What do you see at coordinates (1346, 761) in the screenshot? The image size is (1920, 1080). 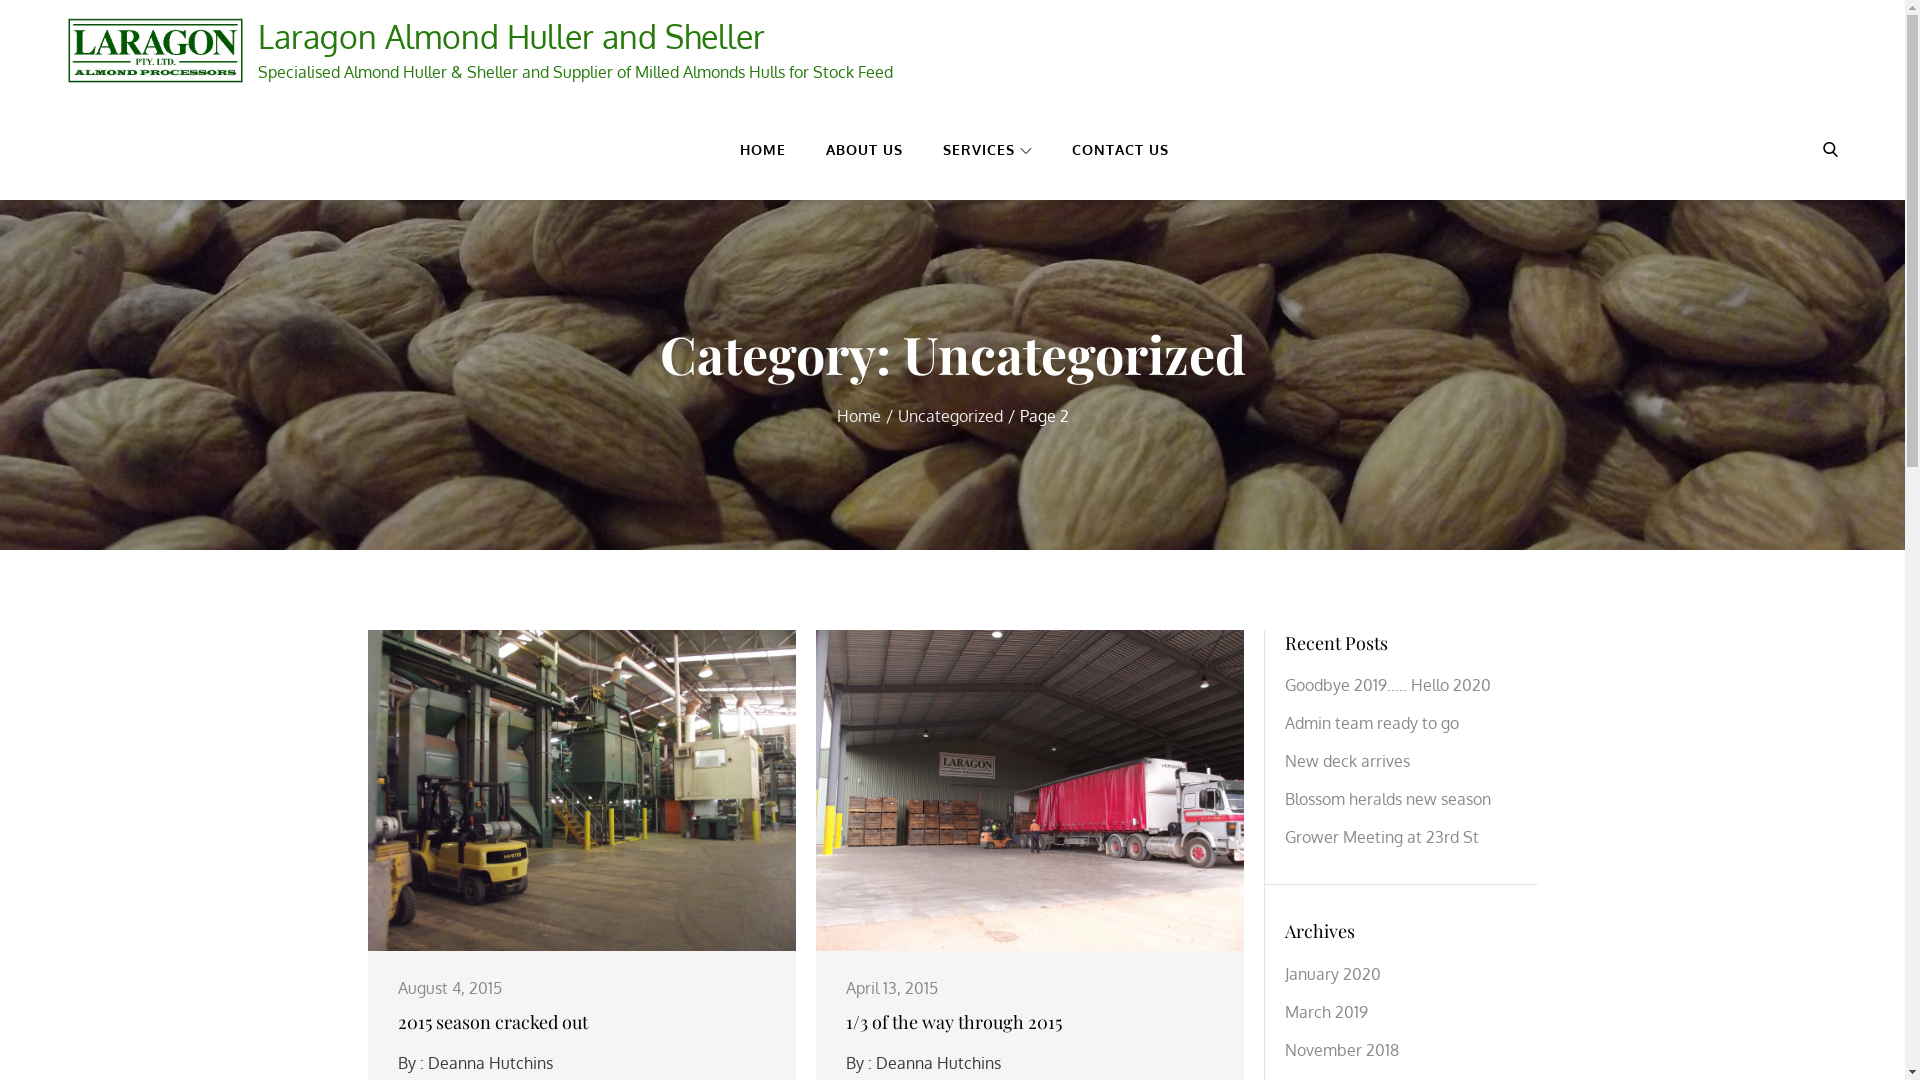 I see `New deck arrives` at bounding box center [1346, 761].